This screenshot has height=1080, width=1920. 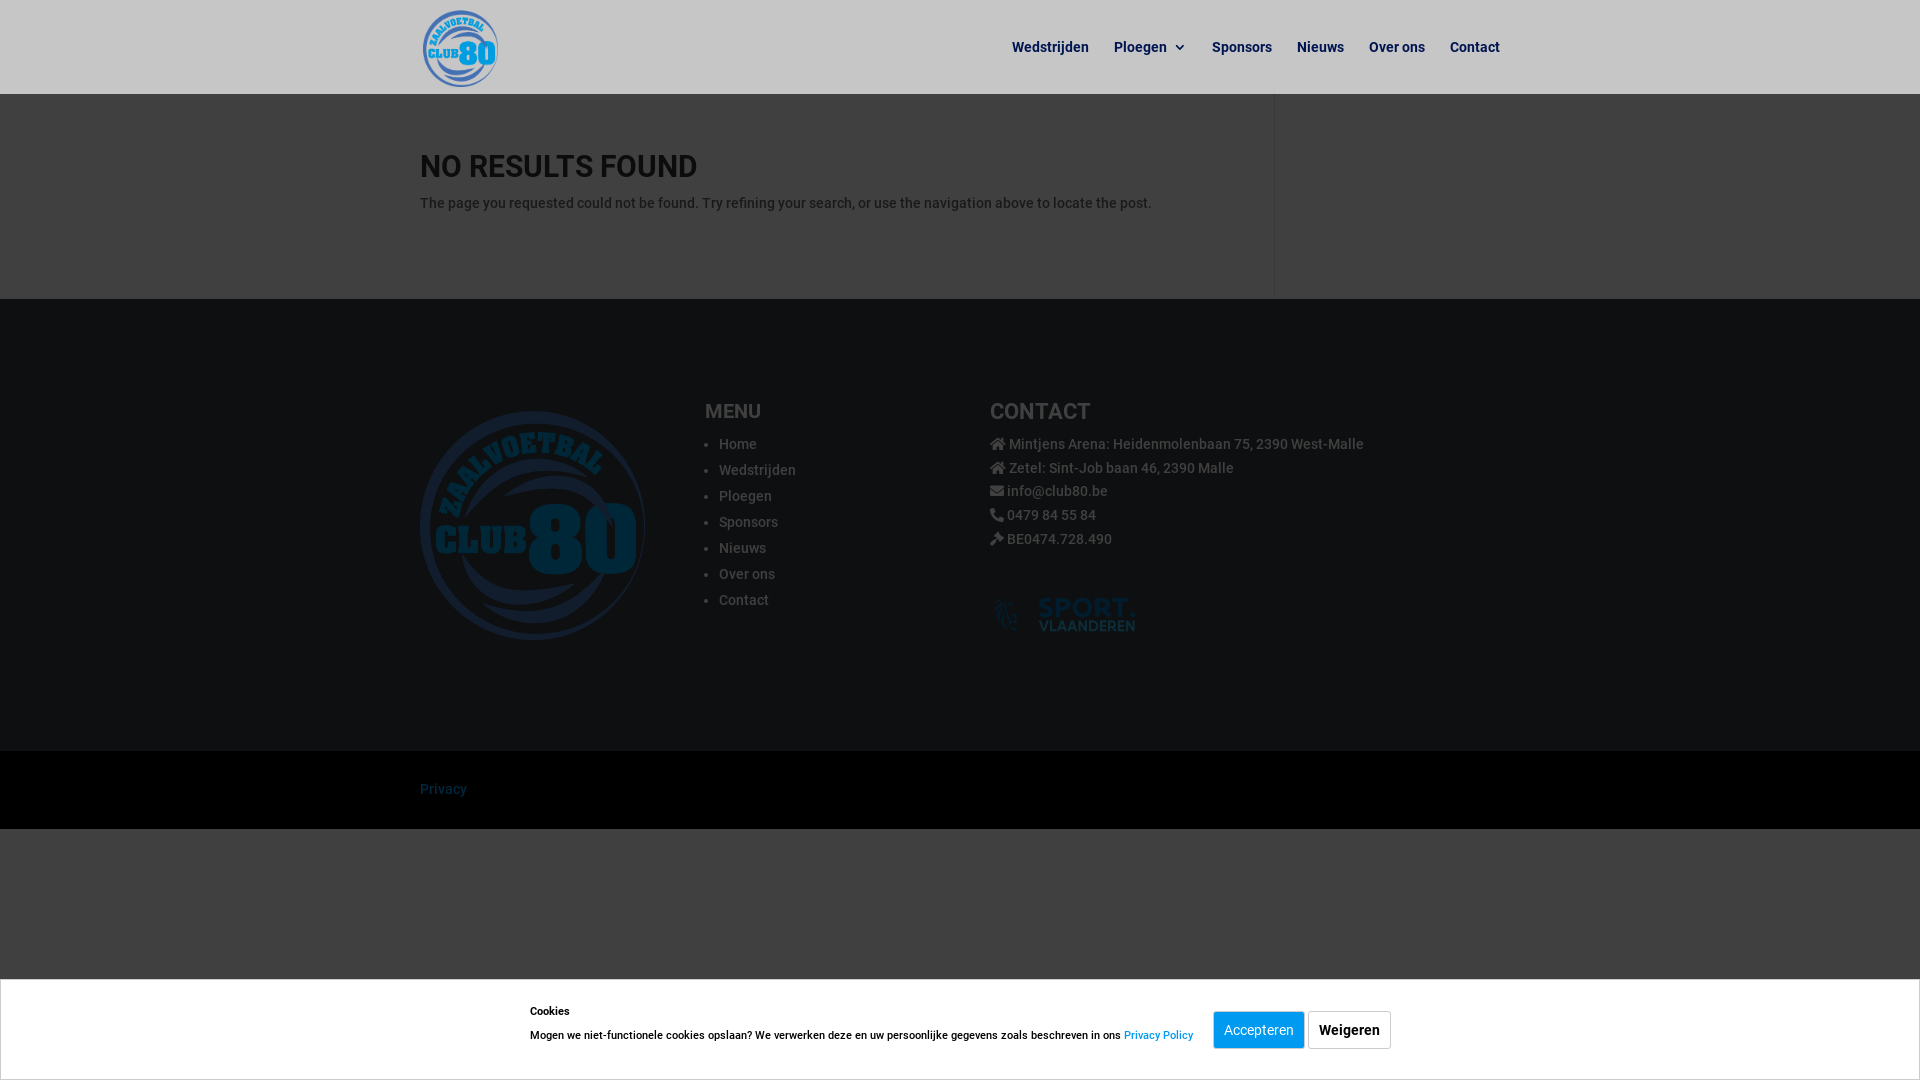 What do you see at coordinates (1350, 1030) in the screenshot?
I see `Weigeren` at bounding box center [1350, 1030].